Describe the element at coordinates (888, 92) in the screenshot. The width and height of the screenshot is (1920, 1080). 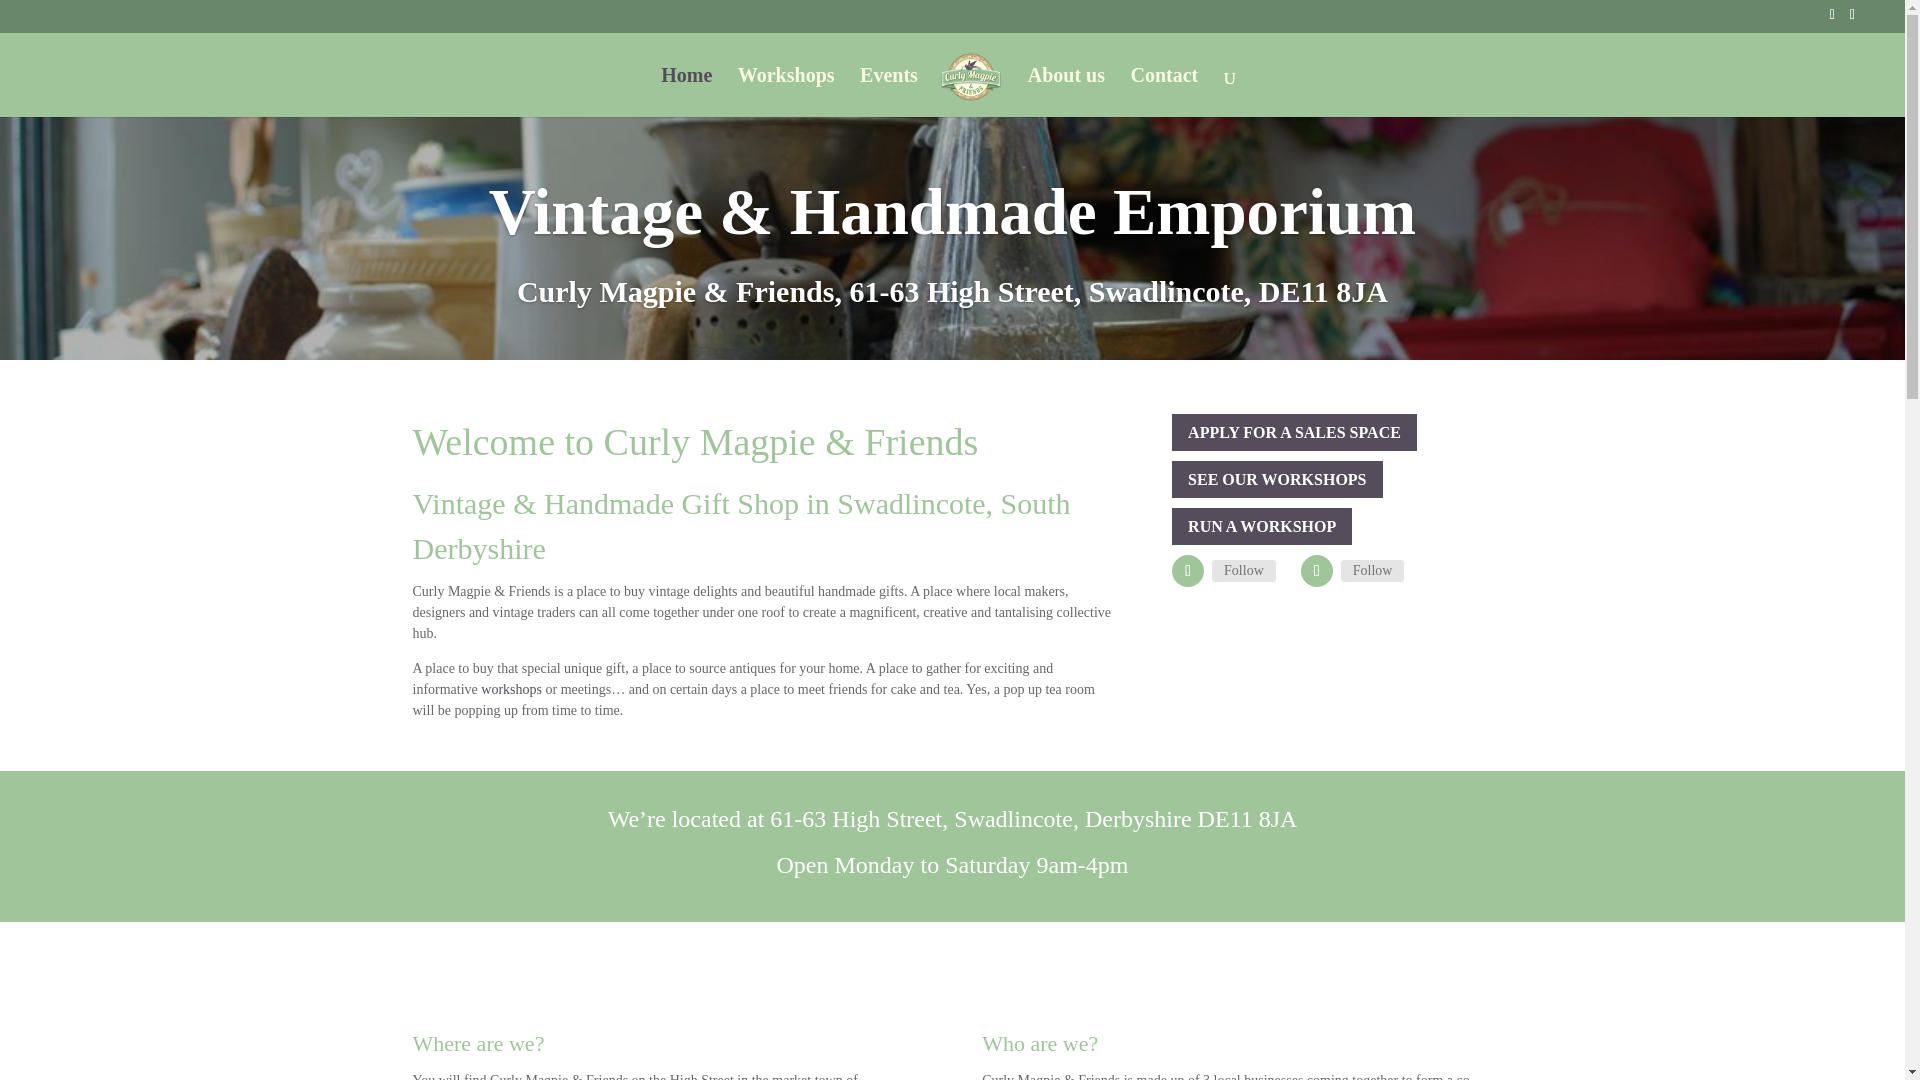
I see `Events` at that location.